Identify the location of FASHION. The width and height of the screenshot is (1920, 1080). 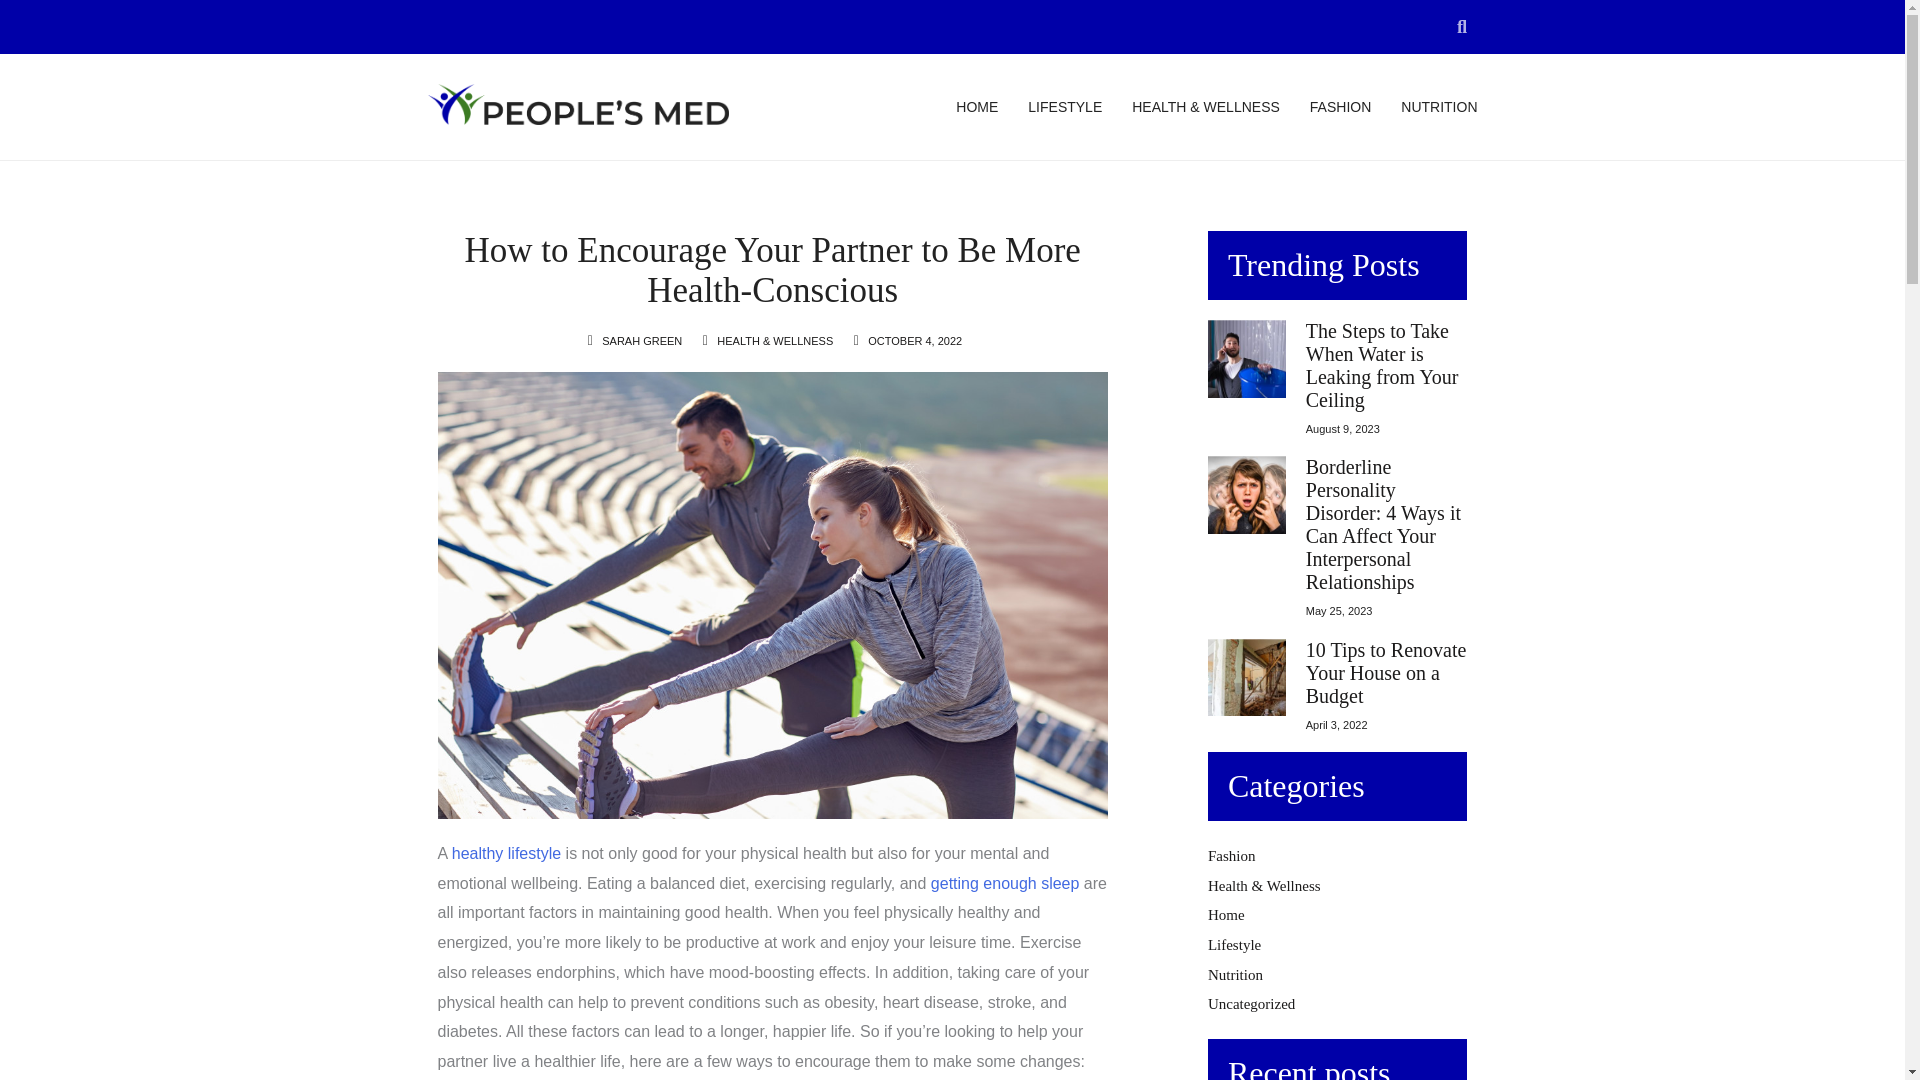
(1340, 106).